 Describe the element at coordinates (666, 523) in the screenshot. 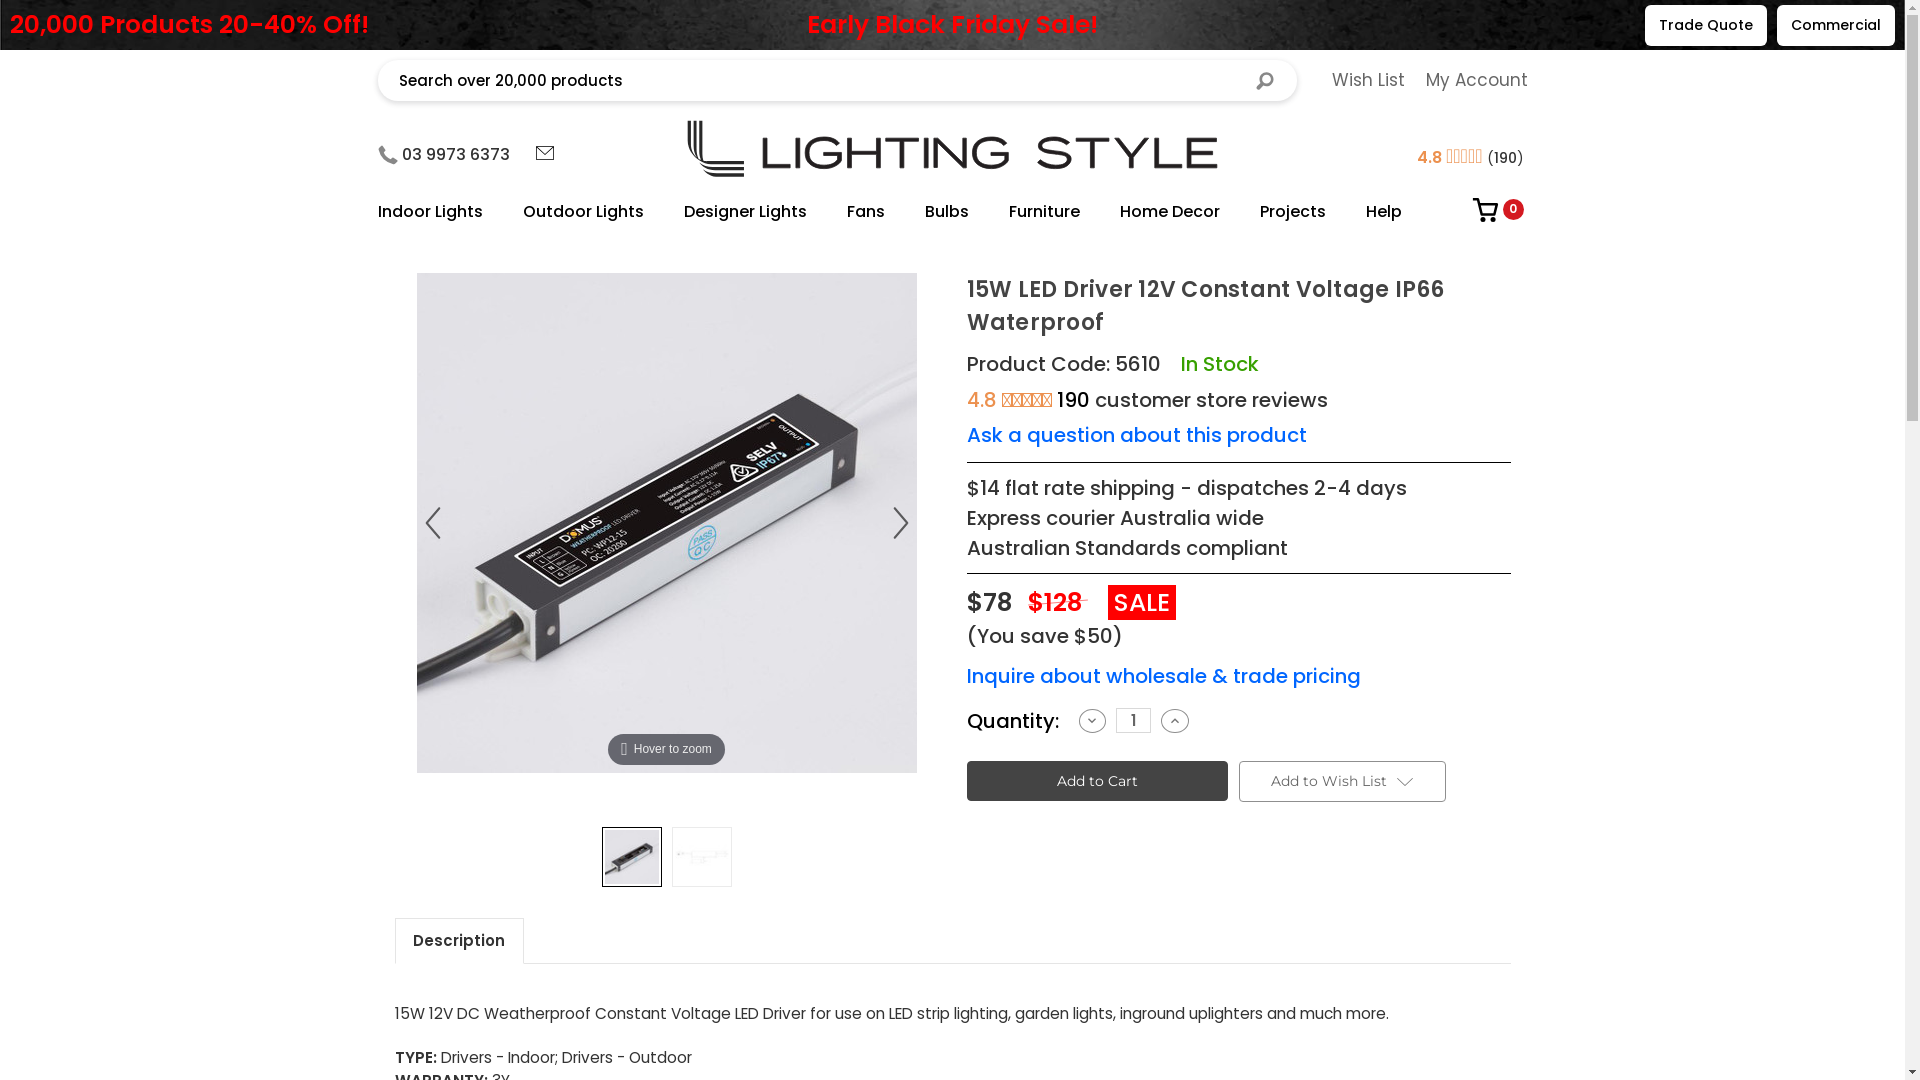

I see `WP12/15 Constant Voltage 12V 15W LED Weatherproof Driver` at that location.